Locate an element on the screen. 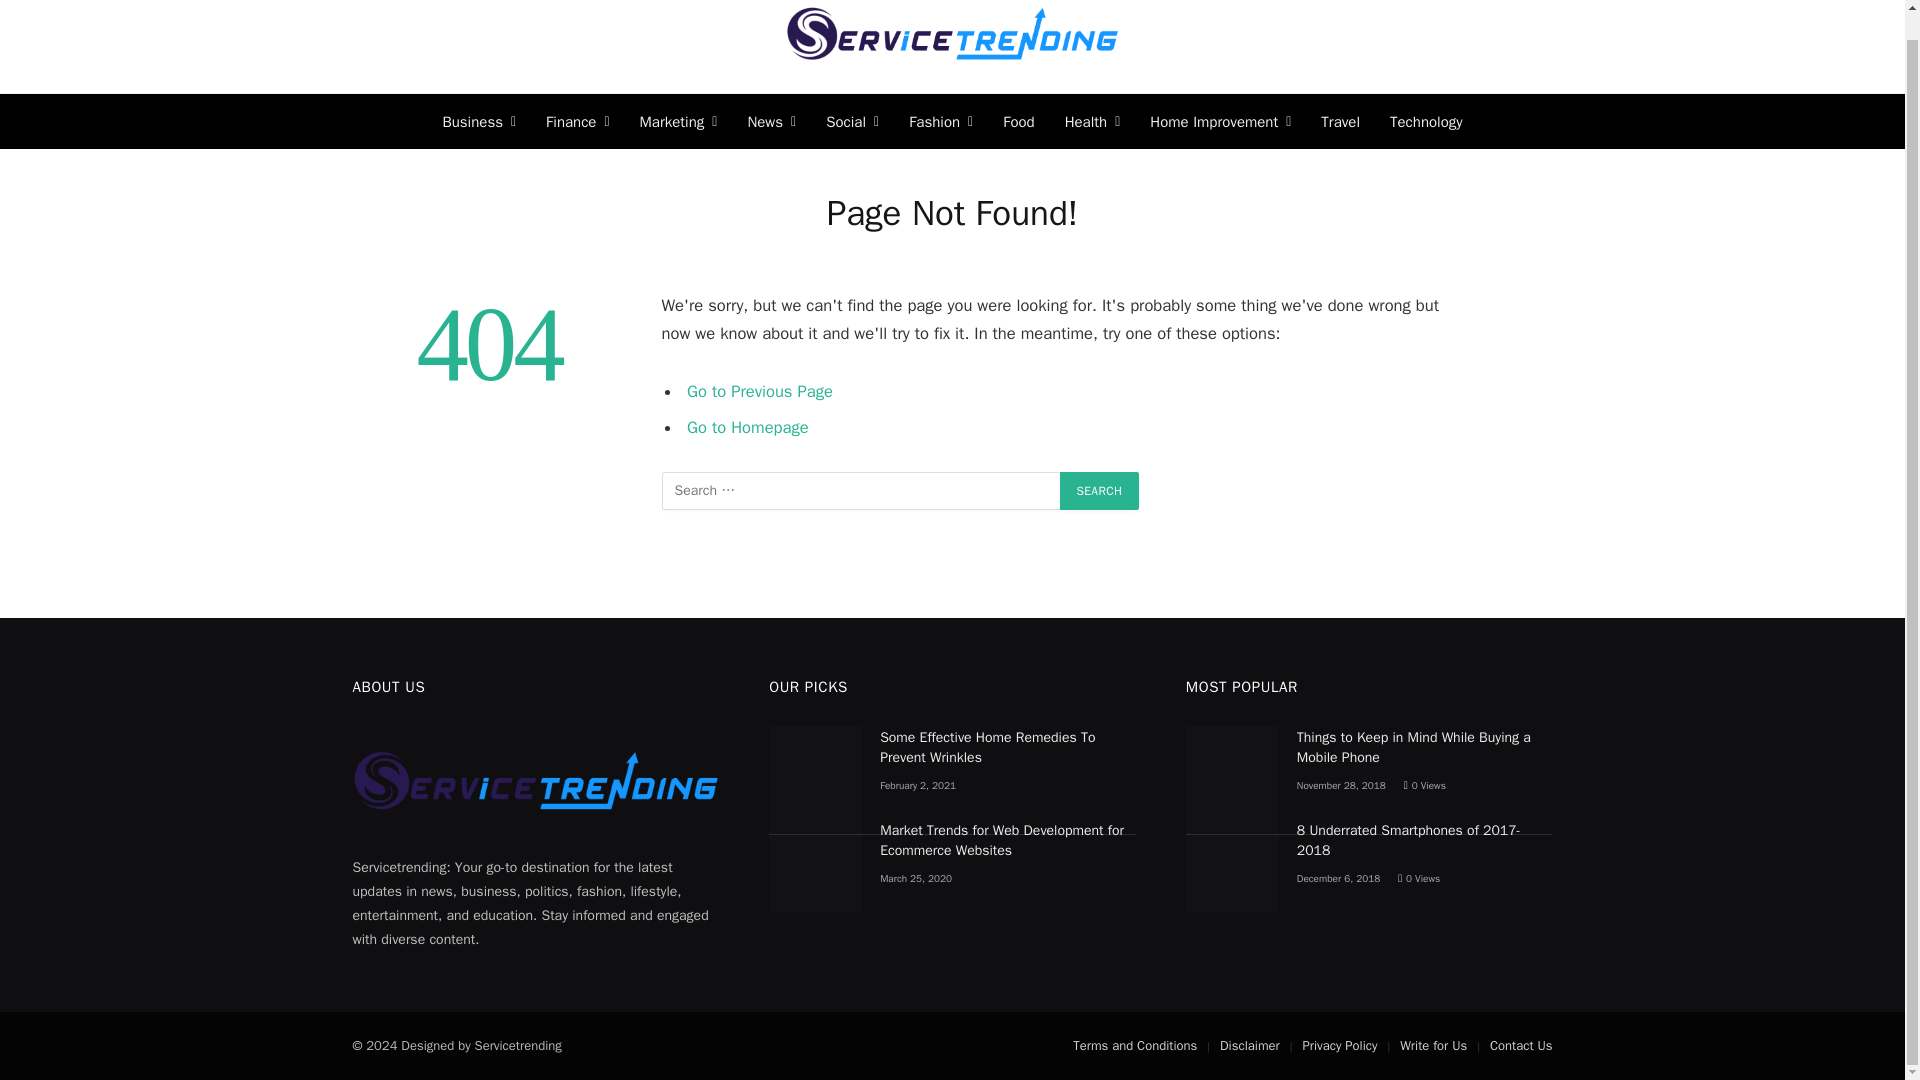 The height and width of the screenshot is (1080, 1920). 0 Article Views is located at coordinates (1418, 878).